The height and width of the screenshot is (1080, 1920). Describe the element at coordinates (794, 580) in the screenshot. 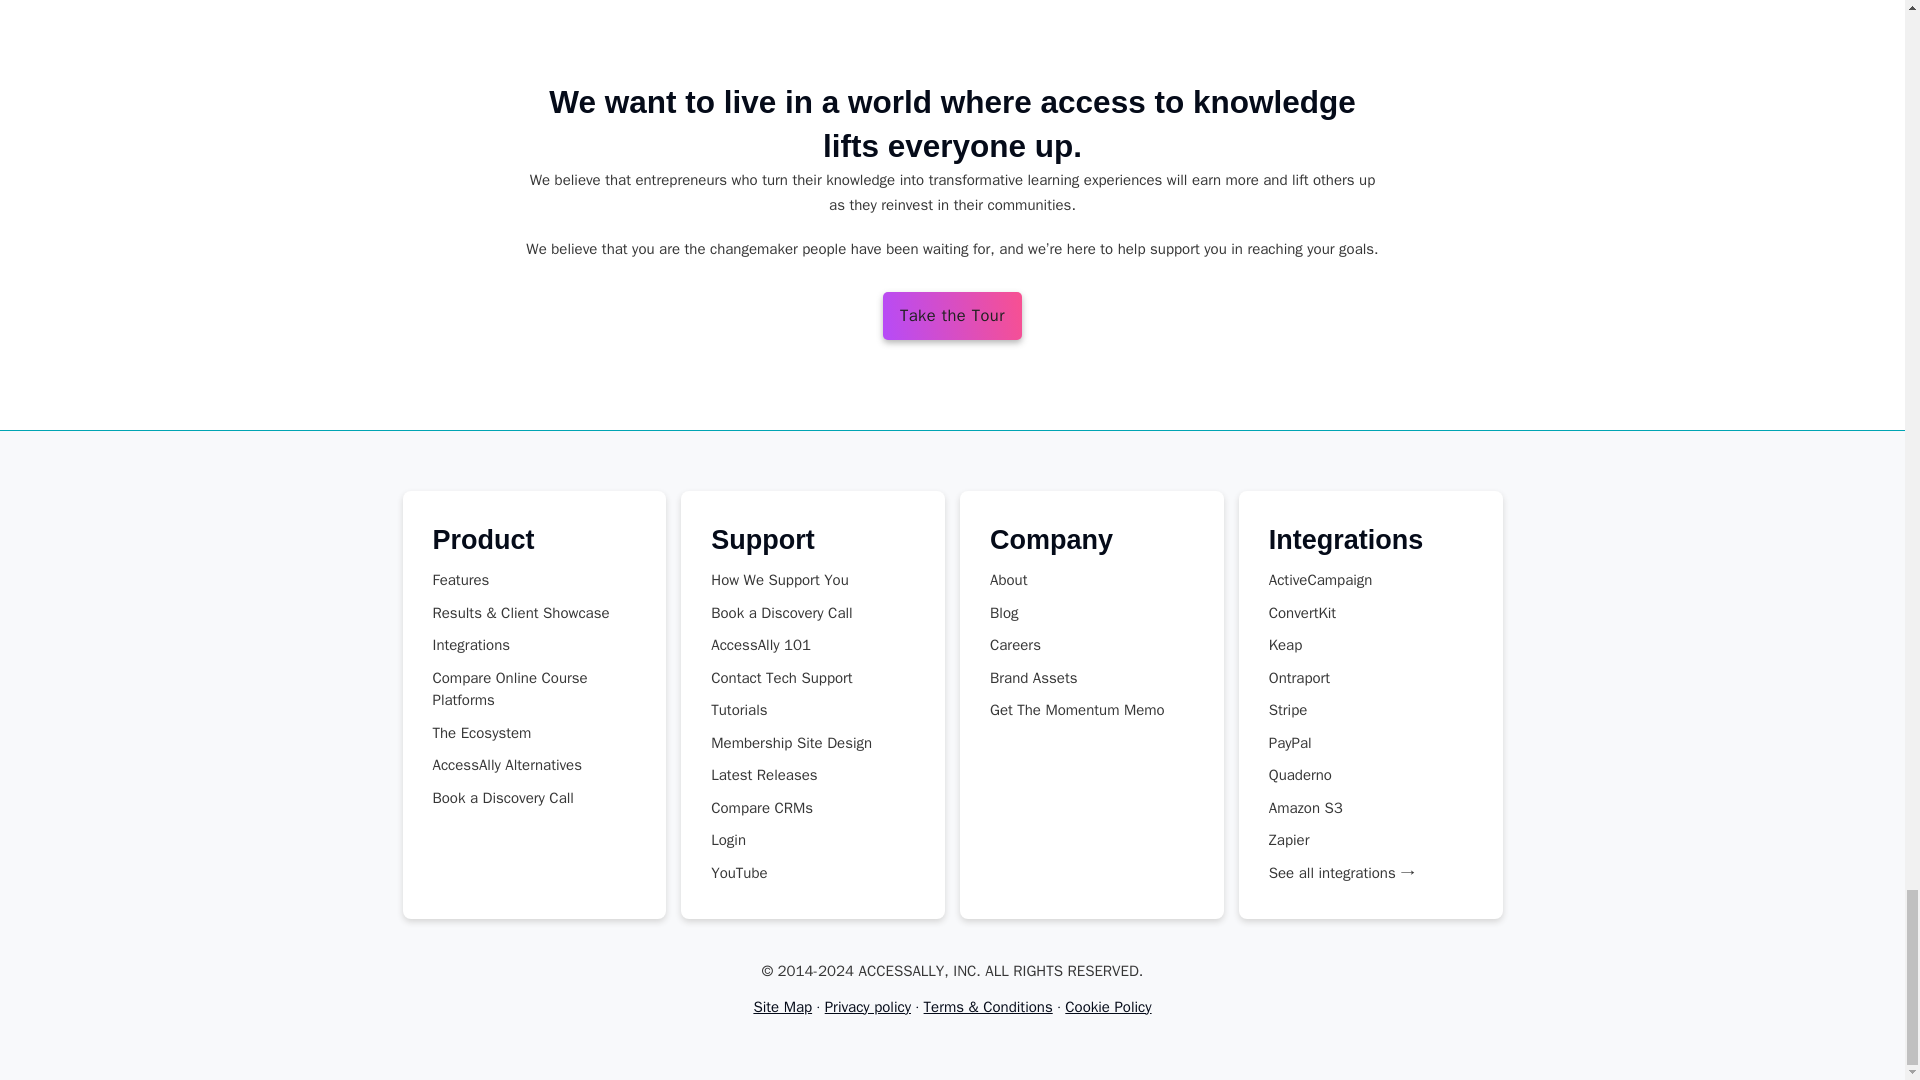

I see `How We Support You` at that location.